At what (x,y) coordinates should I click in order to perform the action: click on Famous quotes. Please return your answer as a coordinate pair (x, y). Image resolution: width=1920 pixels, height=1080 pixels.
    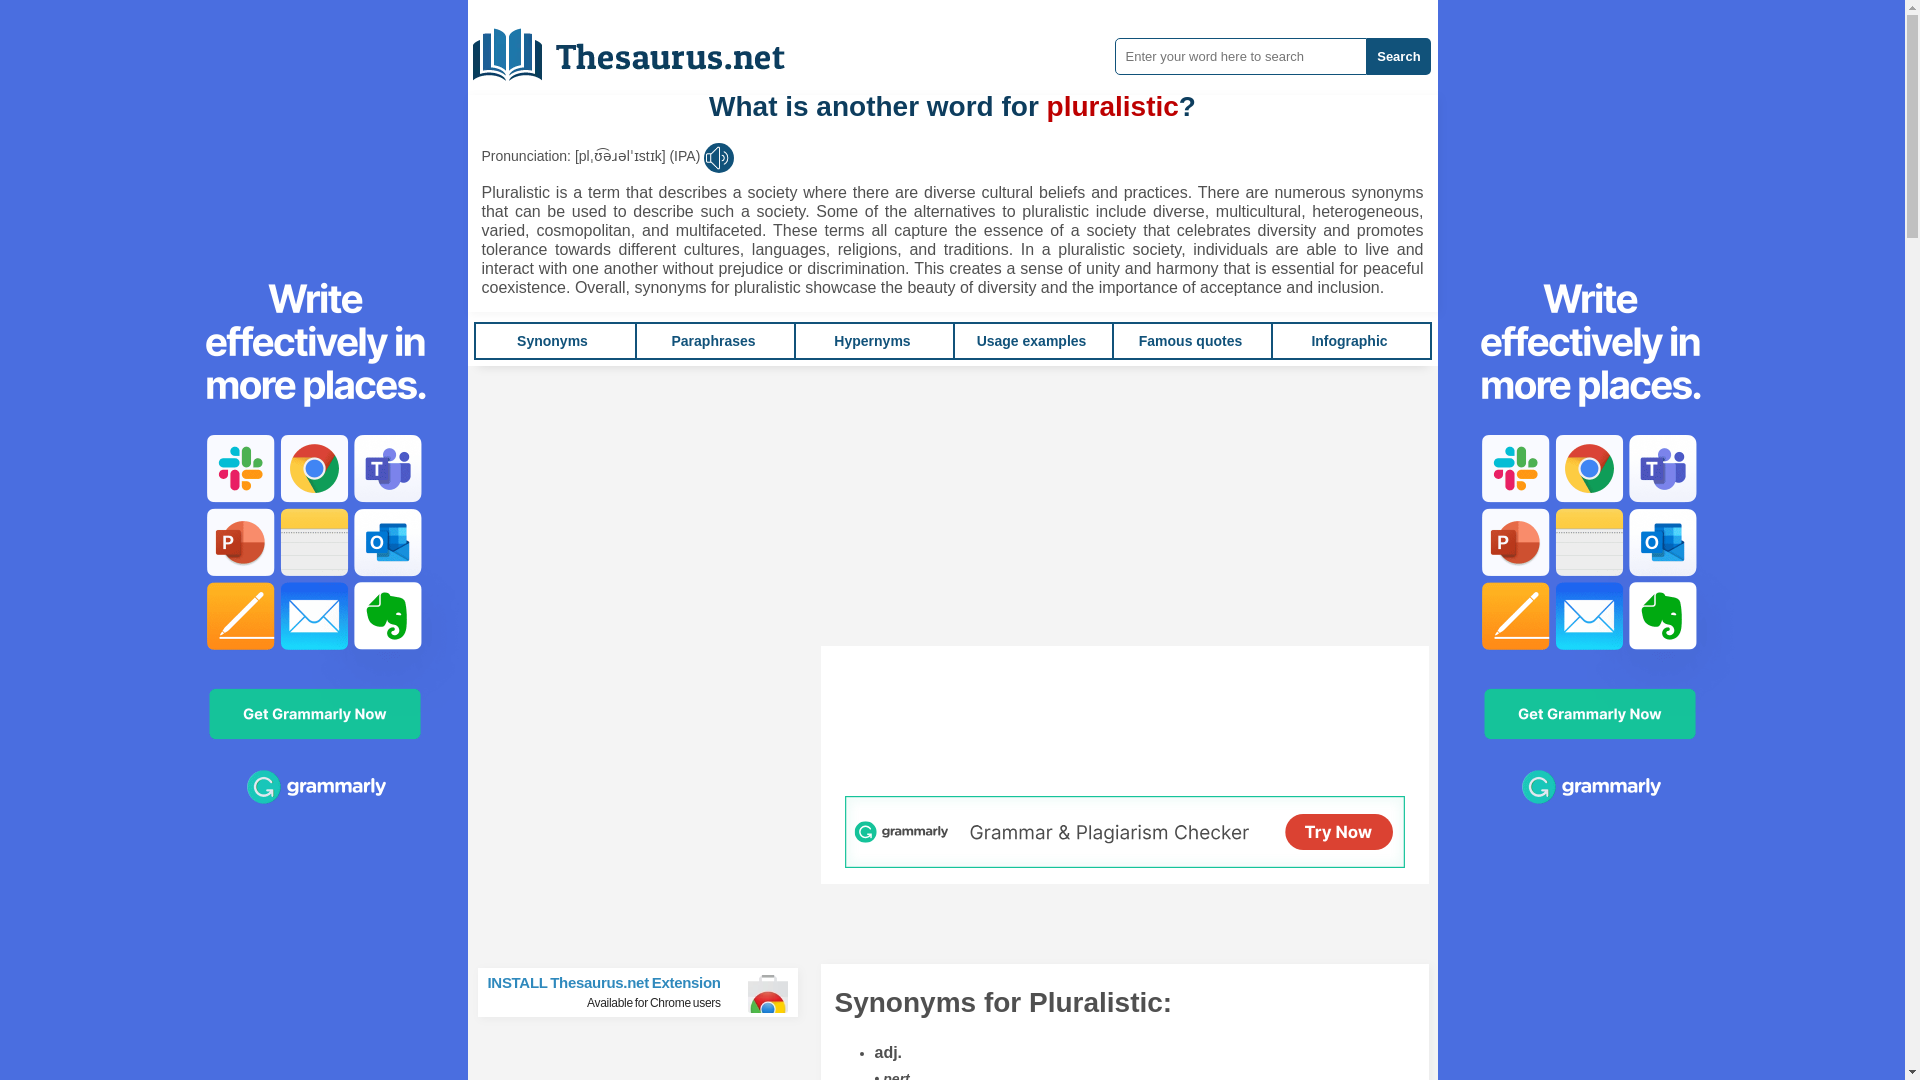
    Looking at the image, I should click on (712, 340).